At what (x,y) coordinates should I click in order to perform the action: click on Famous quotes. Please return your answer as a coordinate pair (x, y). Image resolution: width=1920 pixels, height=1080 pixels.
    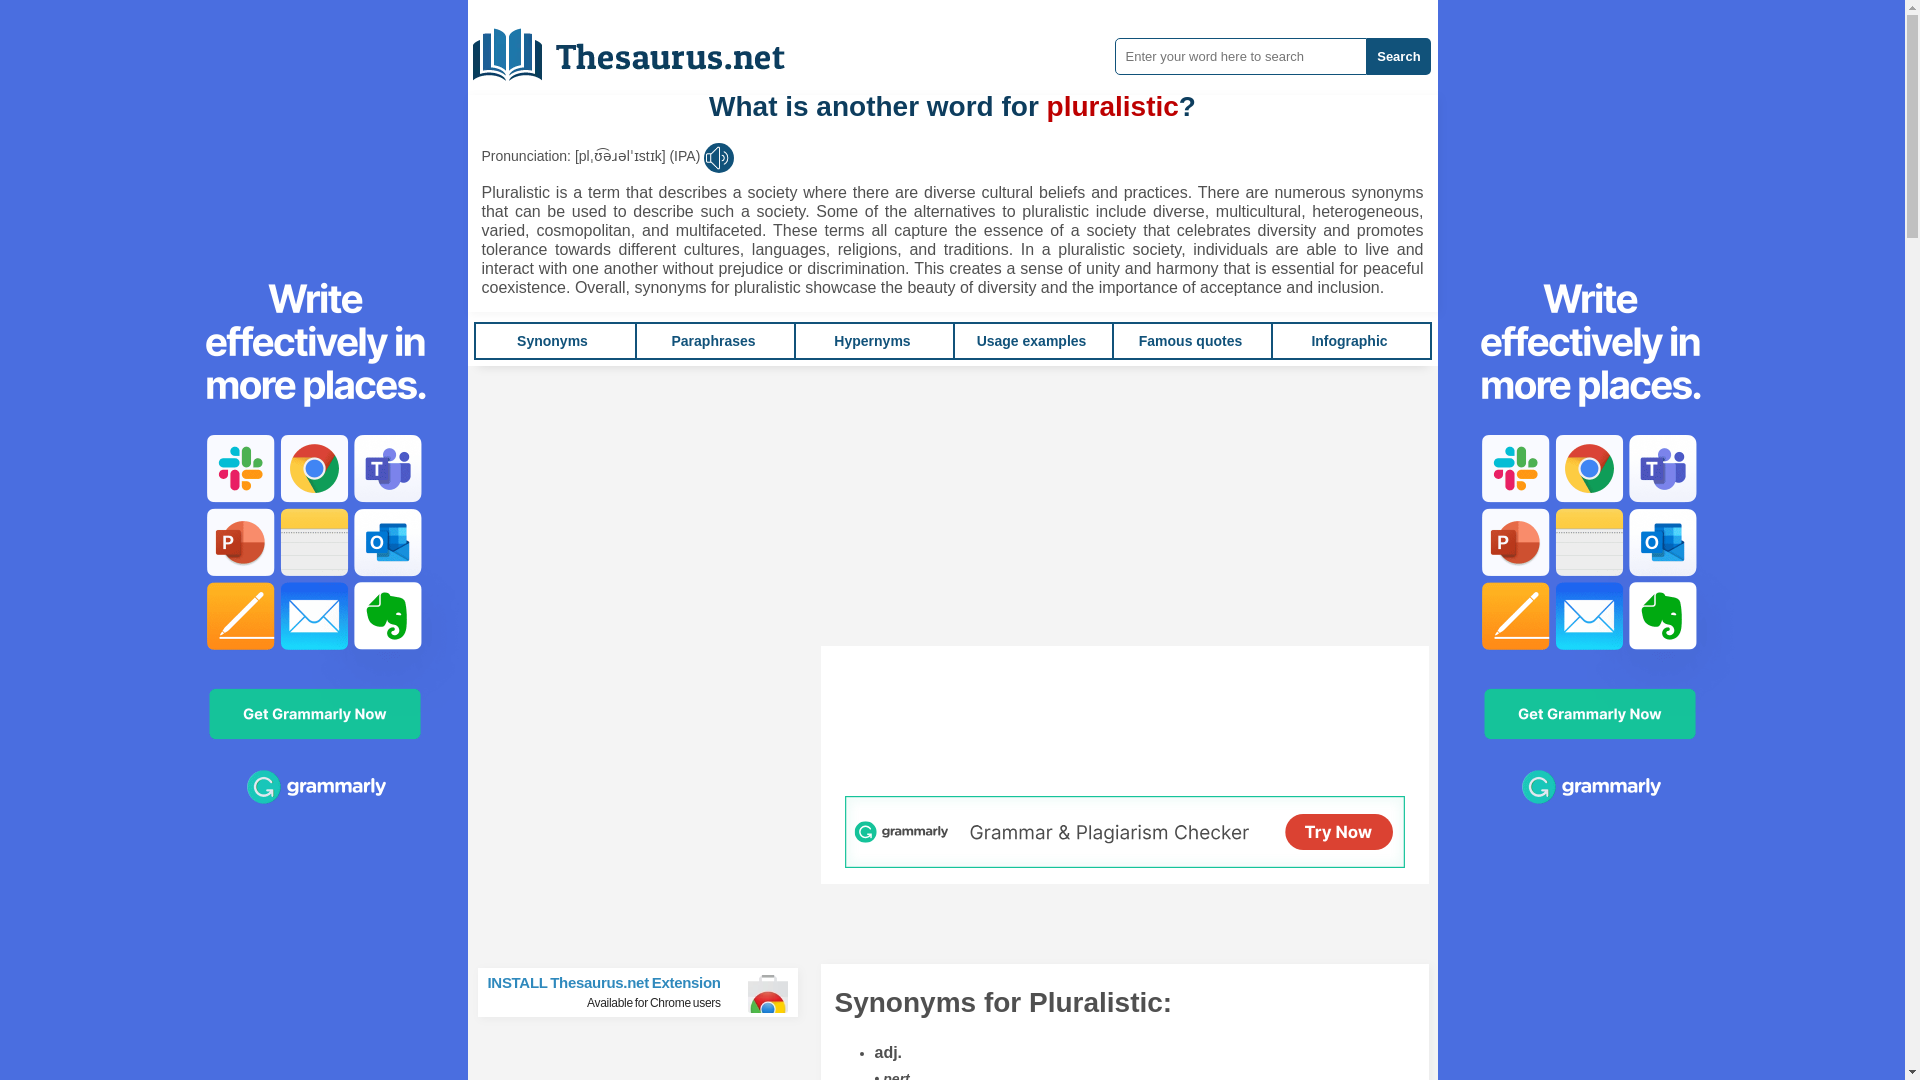
    Looking at the image, I should click on (712, 340).